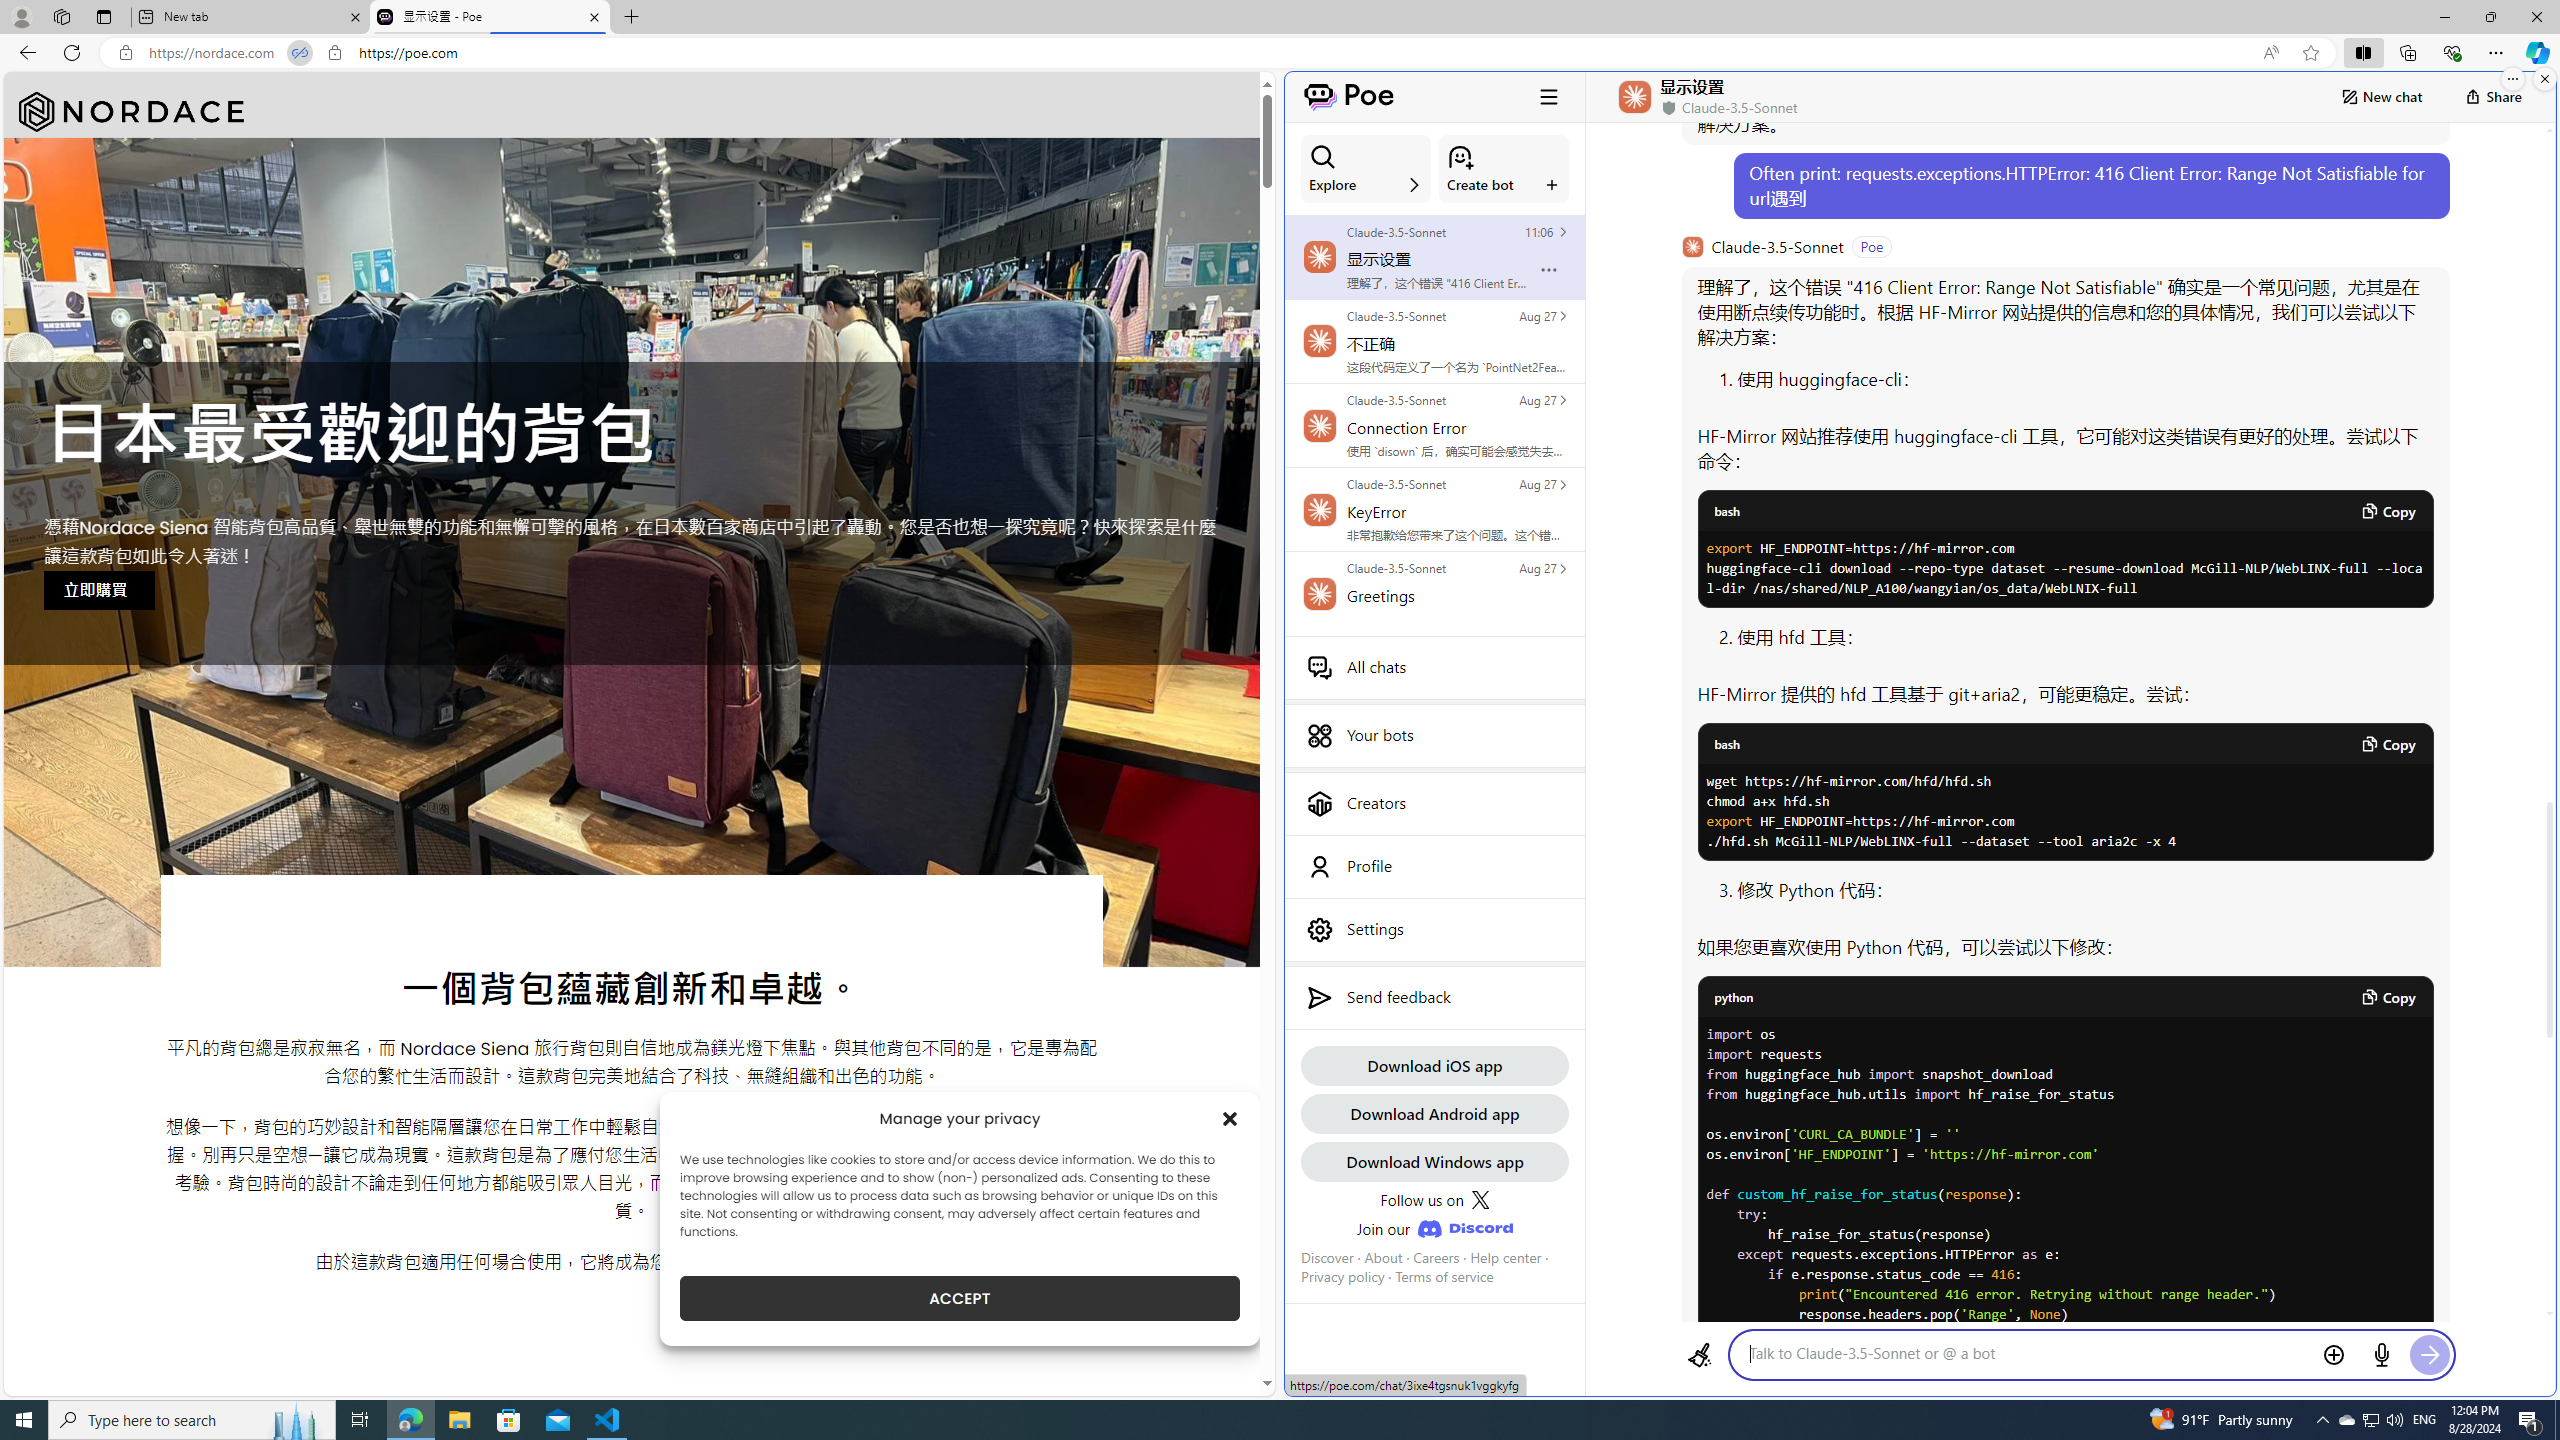 The height and width of the screenshot is (1440, 2560). What do you see at coordinates (1198, 53) in the screenshot?
I see `Address and search bar` at bounding box center [1198, 53].